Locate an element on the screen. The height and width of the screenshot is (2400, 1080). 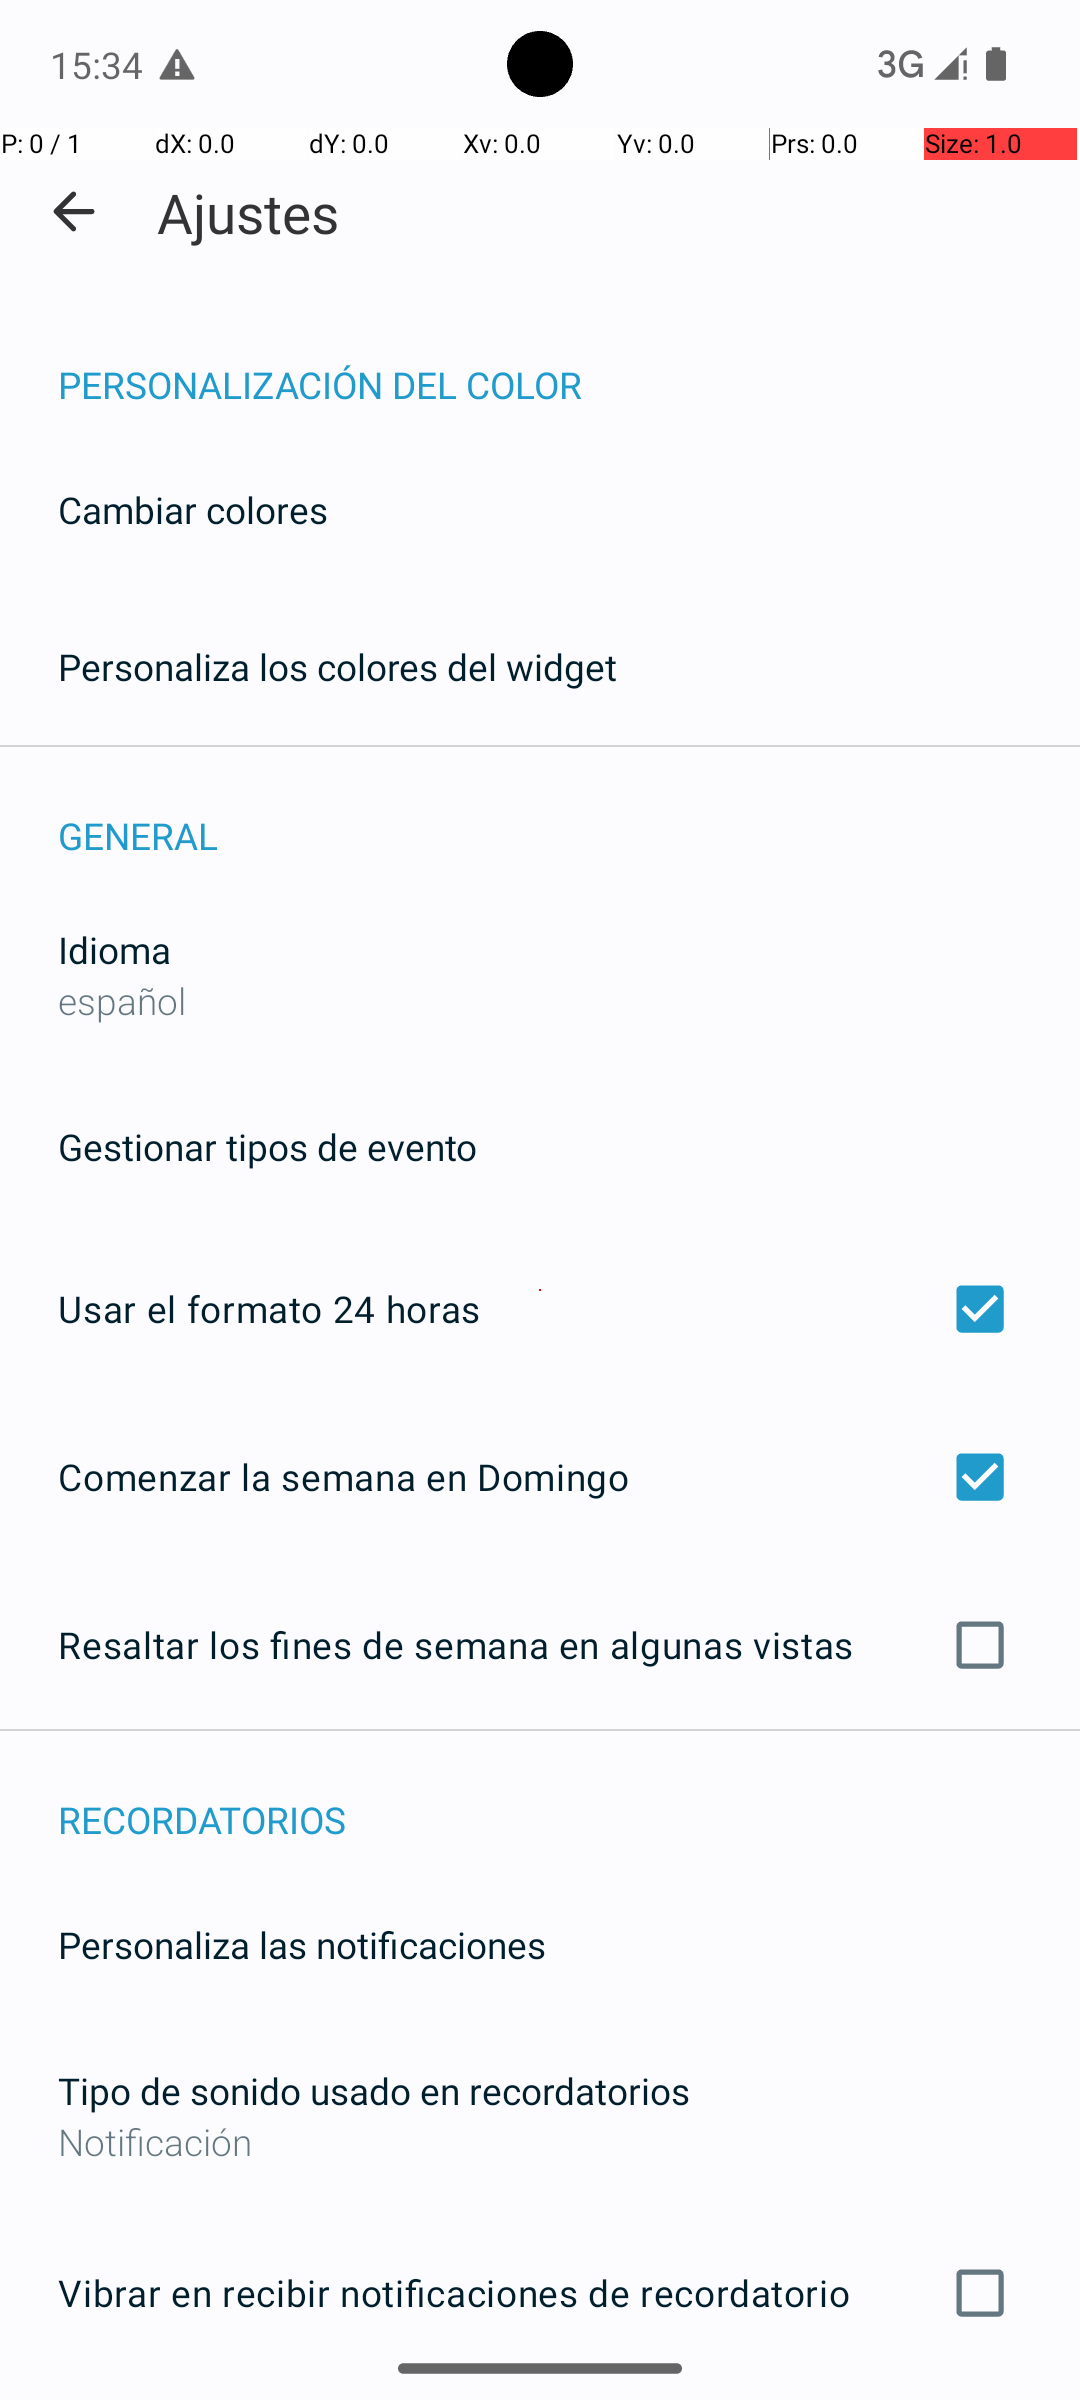
Cambiar colores is located at coordinates (193, 510).